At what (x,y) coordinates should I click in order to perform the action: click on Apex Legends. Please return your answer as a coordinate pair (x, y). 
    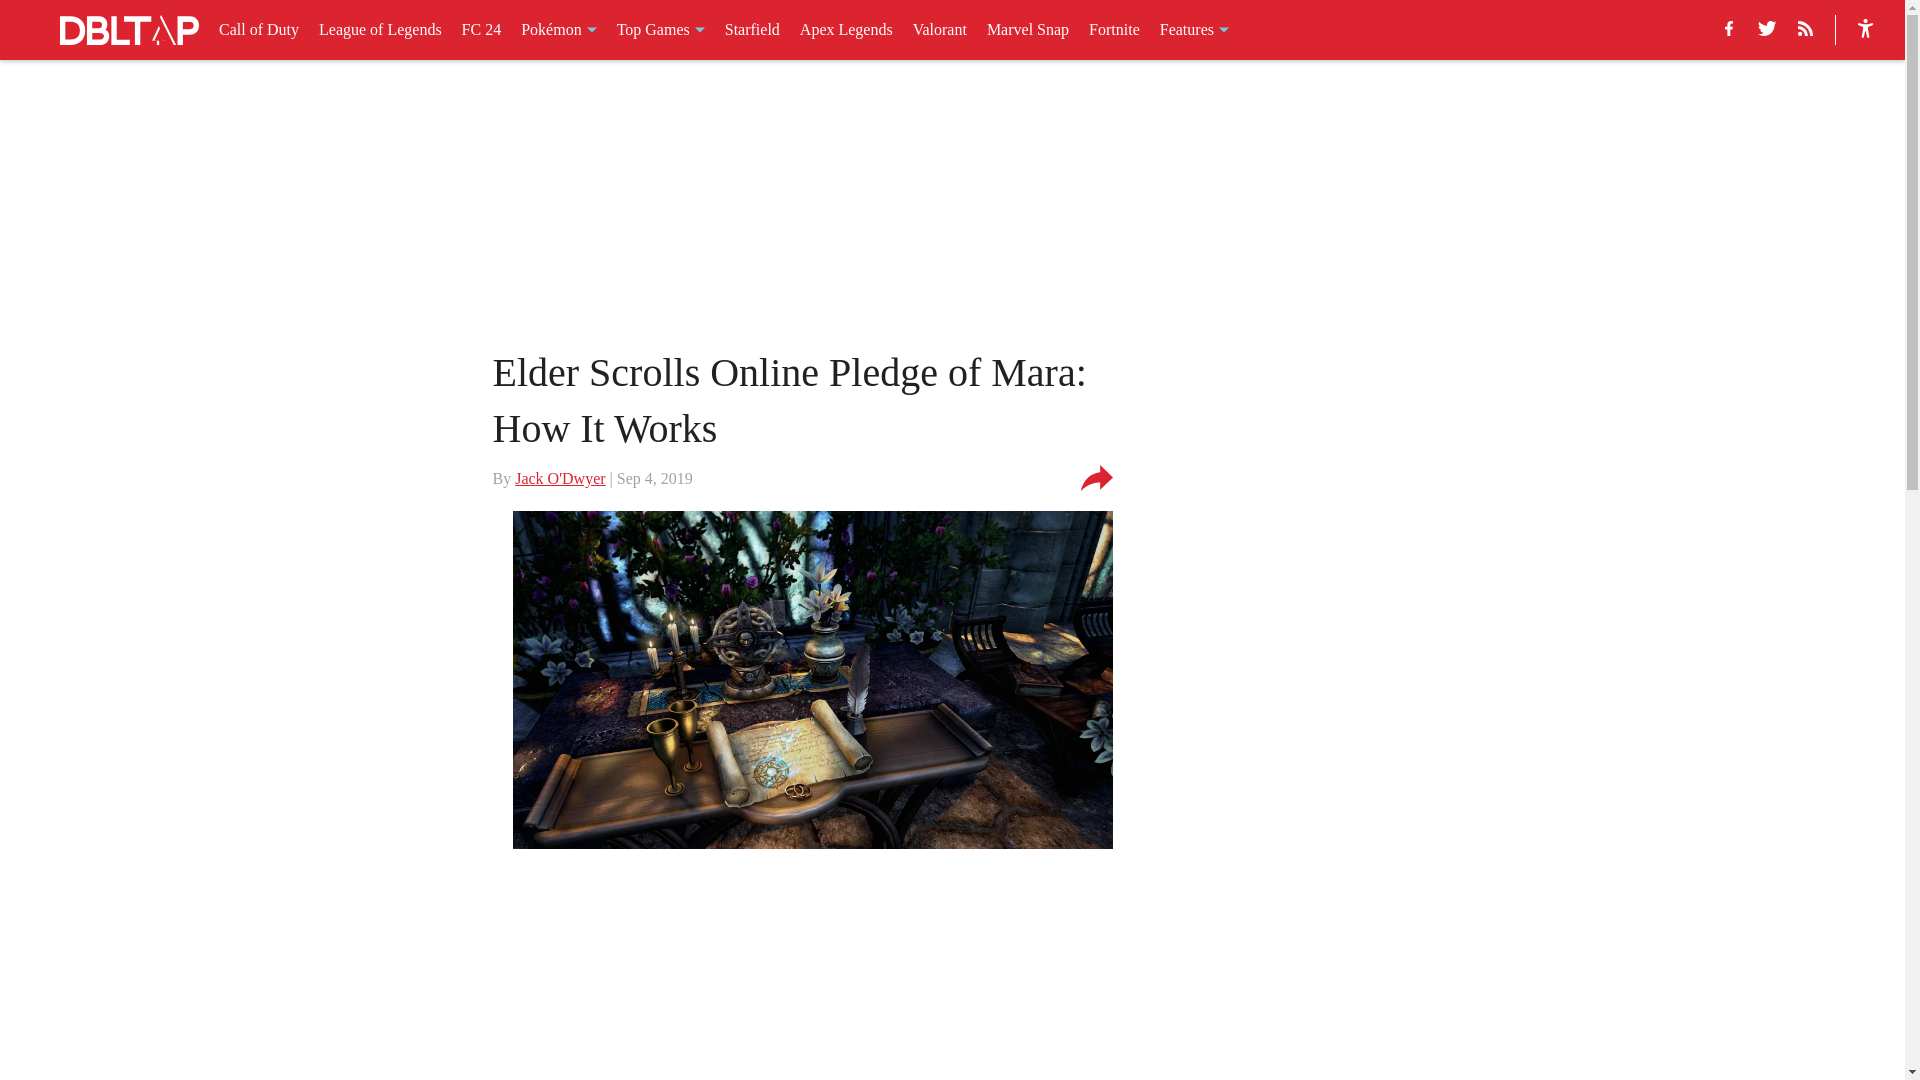
    Looking at the image, I should click on (846, 30).